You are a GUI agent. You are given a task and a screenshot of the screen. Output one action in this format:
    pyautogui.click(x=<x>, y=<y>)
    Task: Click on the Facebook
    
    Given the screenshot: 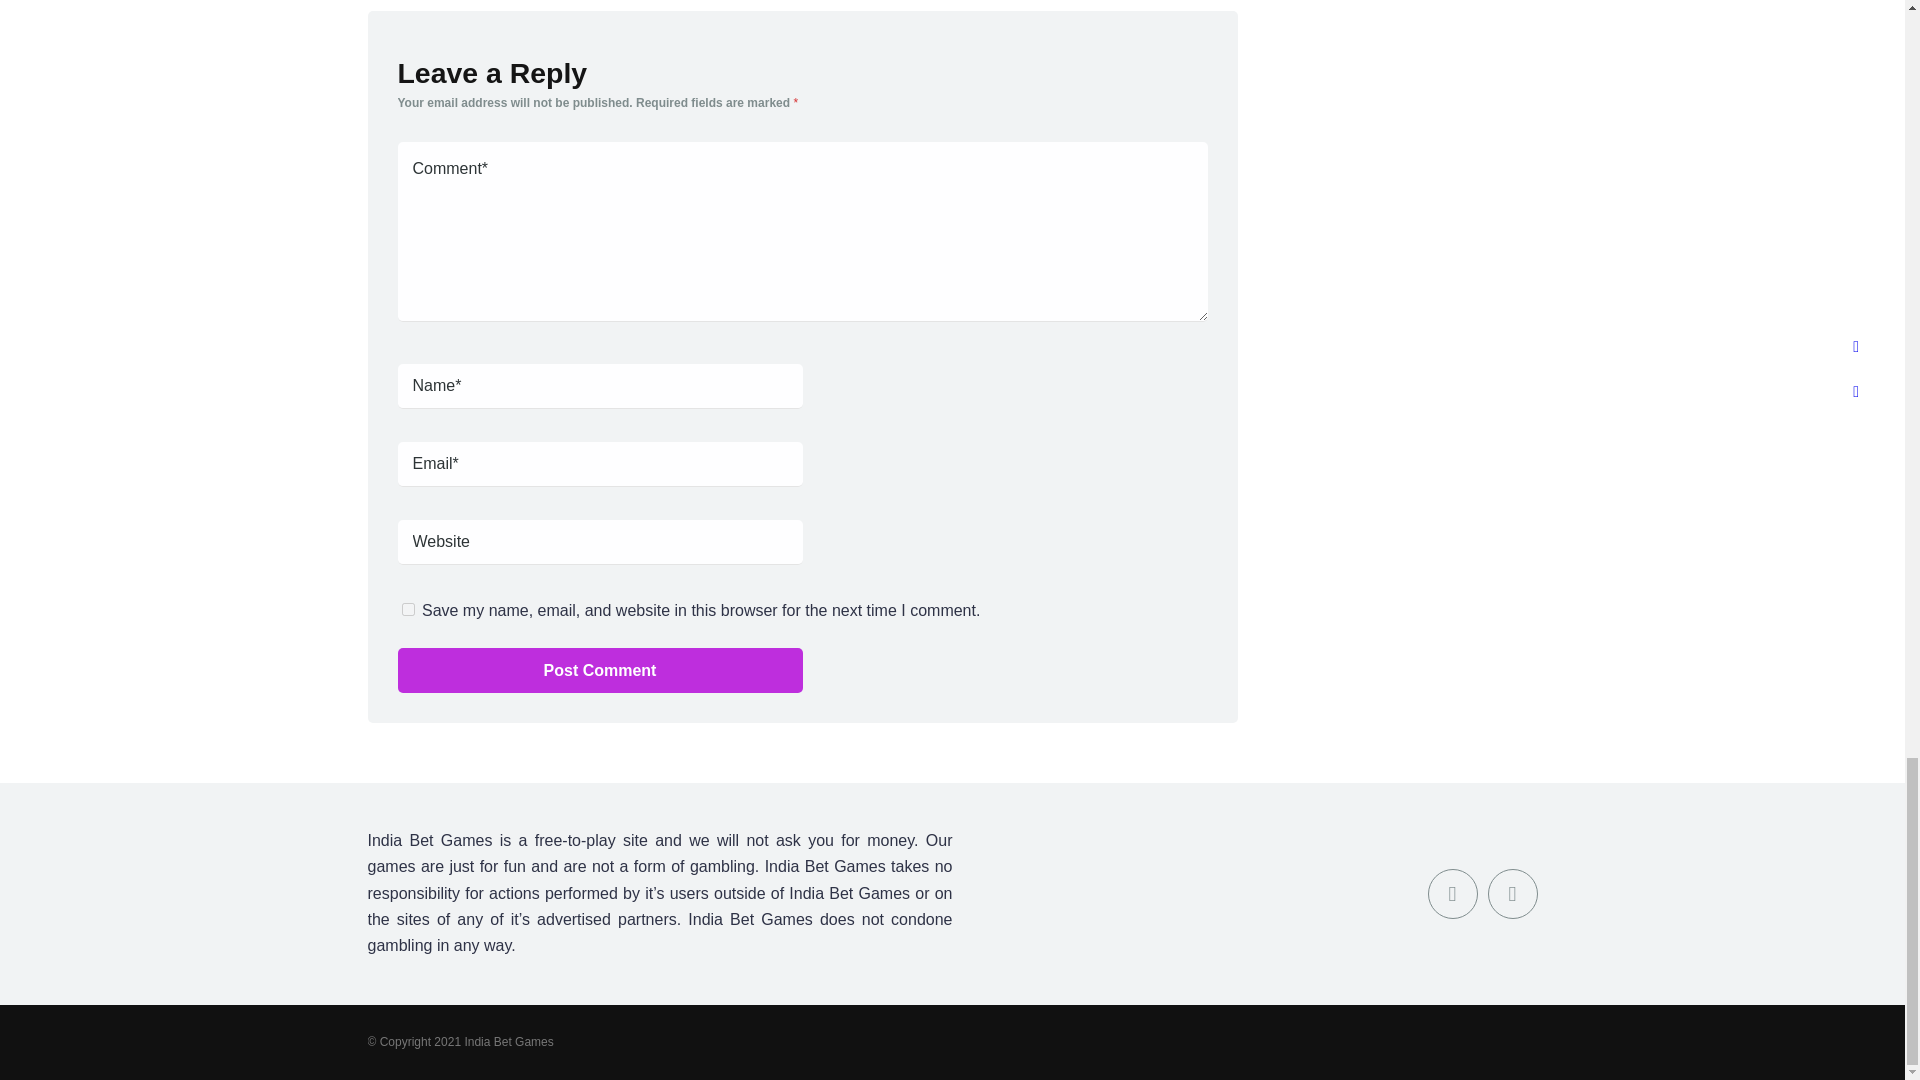 What is the action you would take?
    pyautogui.click(x=1453, y=894)
    